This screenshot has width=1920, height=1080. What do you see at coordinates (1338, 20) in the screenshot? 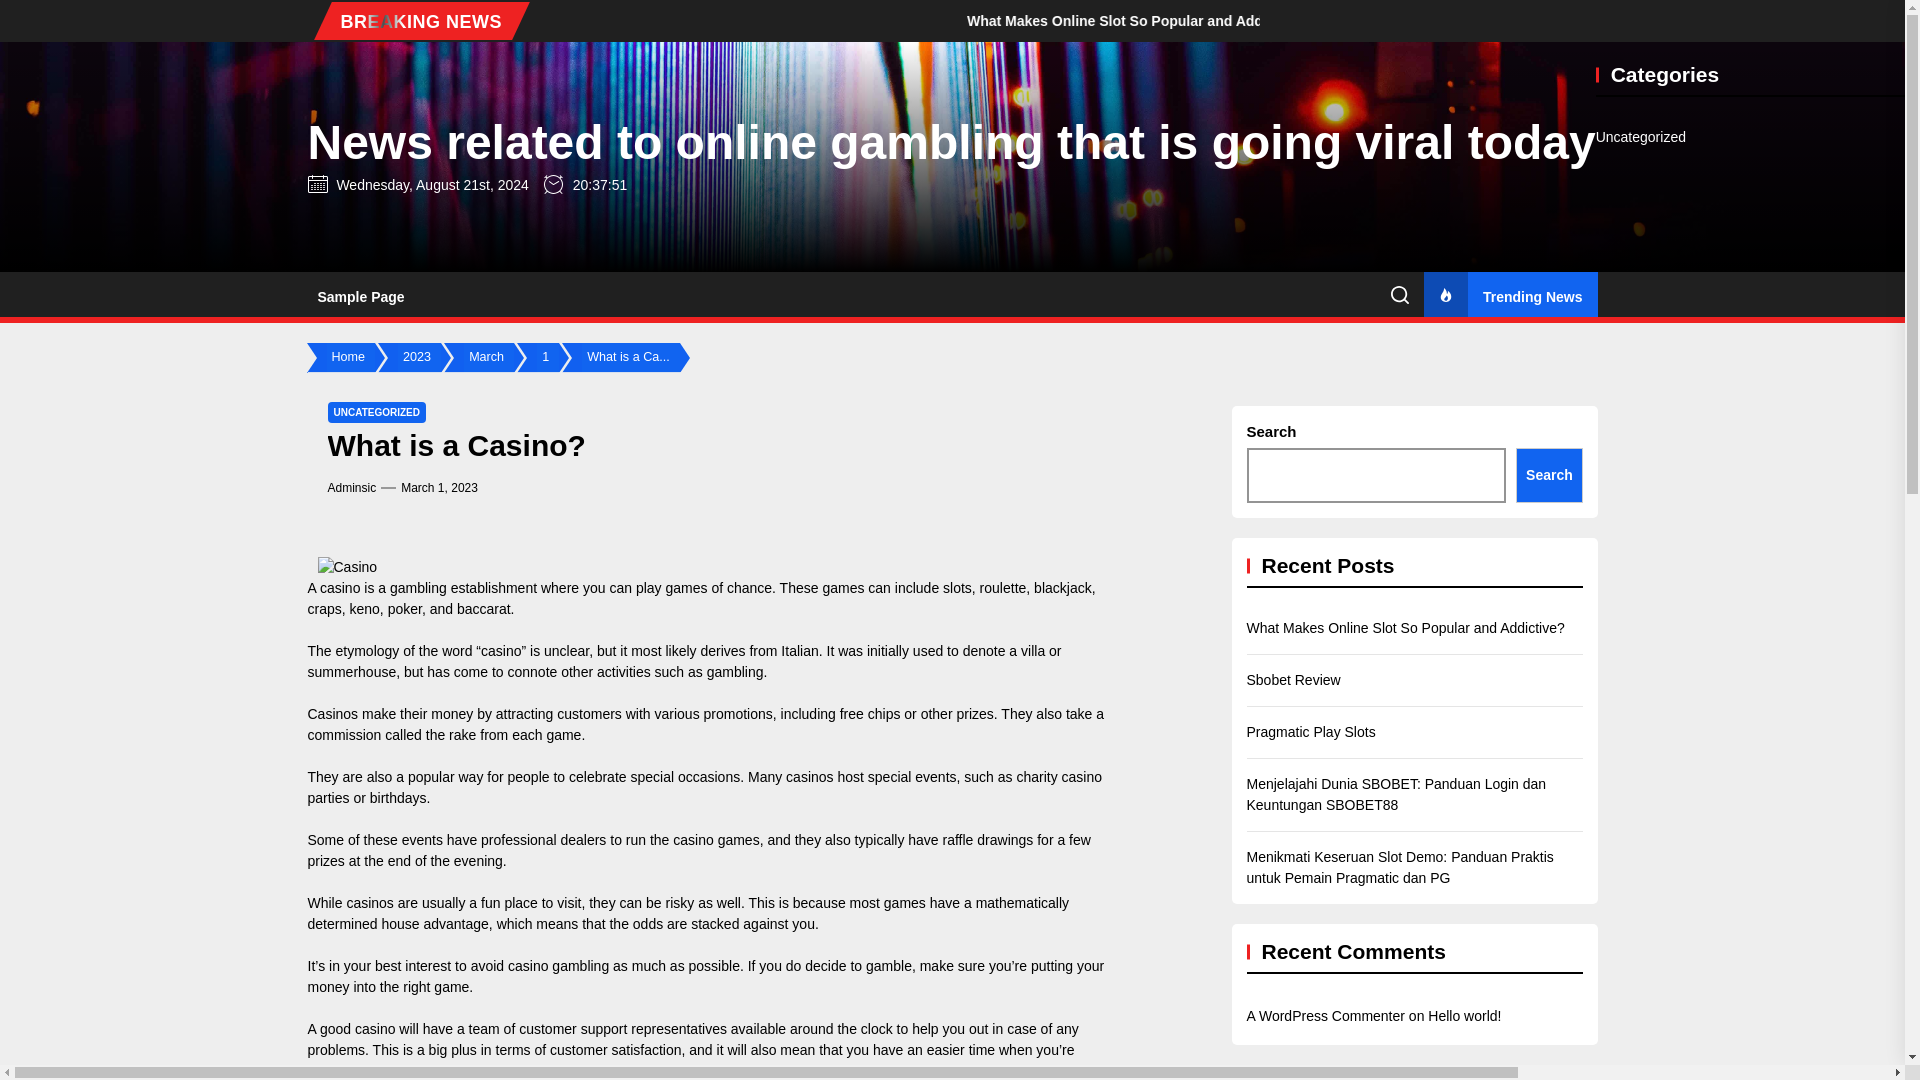
I see `What Makes Online Slot So Popular and Addictive?` at bounding box center [1338, 20].